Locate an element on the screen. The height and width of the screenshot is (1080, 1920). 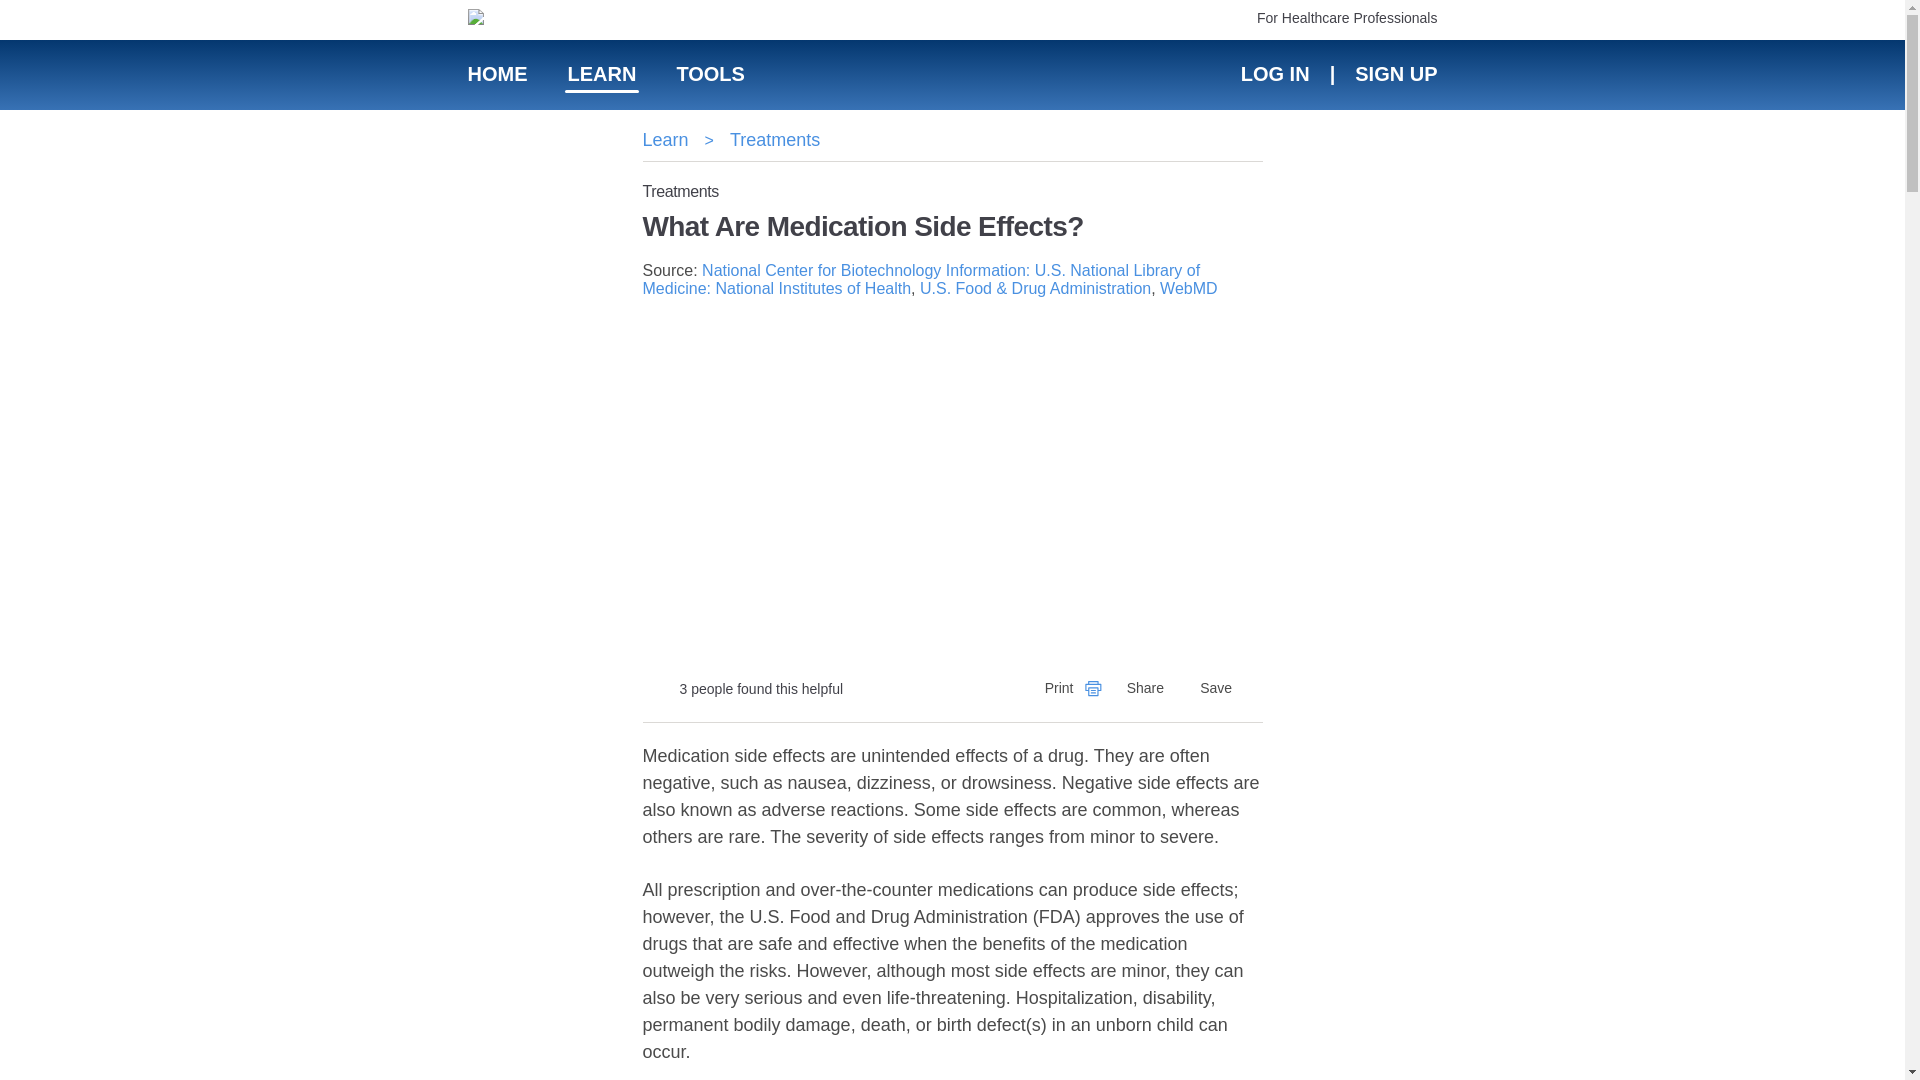
HOME is located at coordinates (498, 74).